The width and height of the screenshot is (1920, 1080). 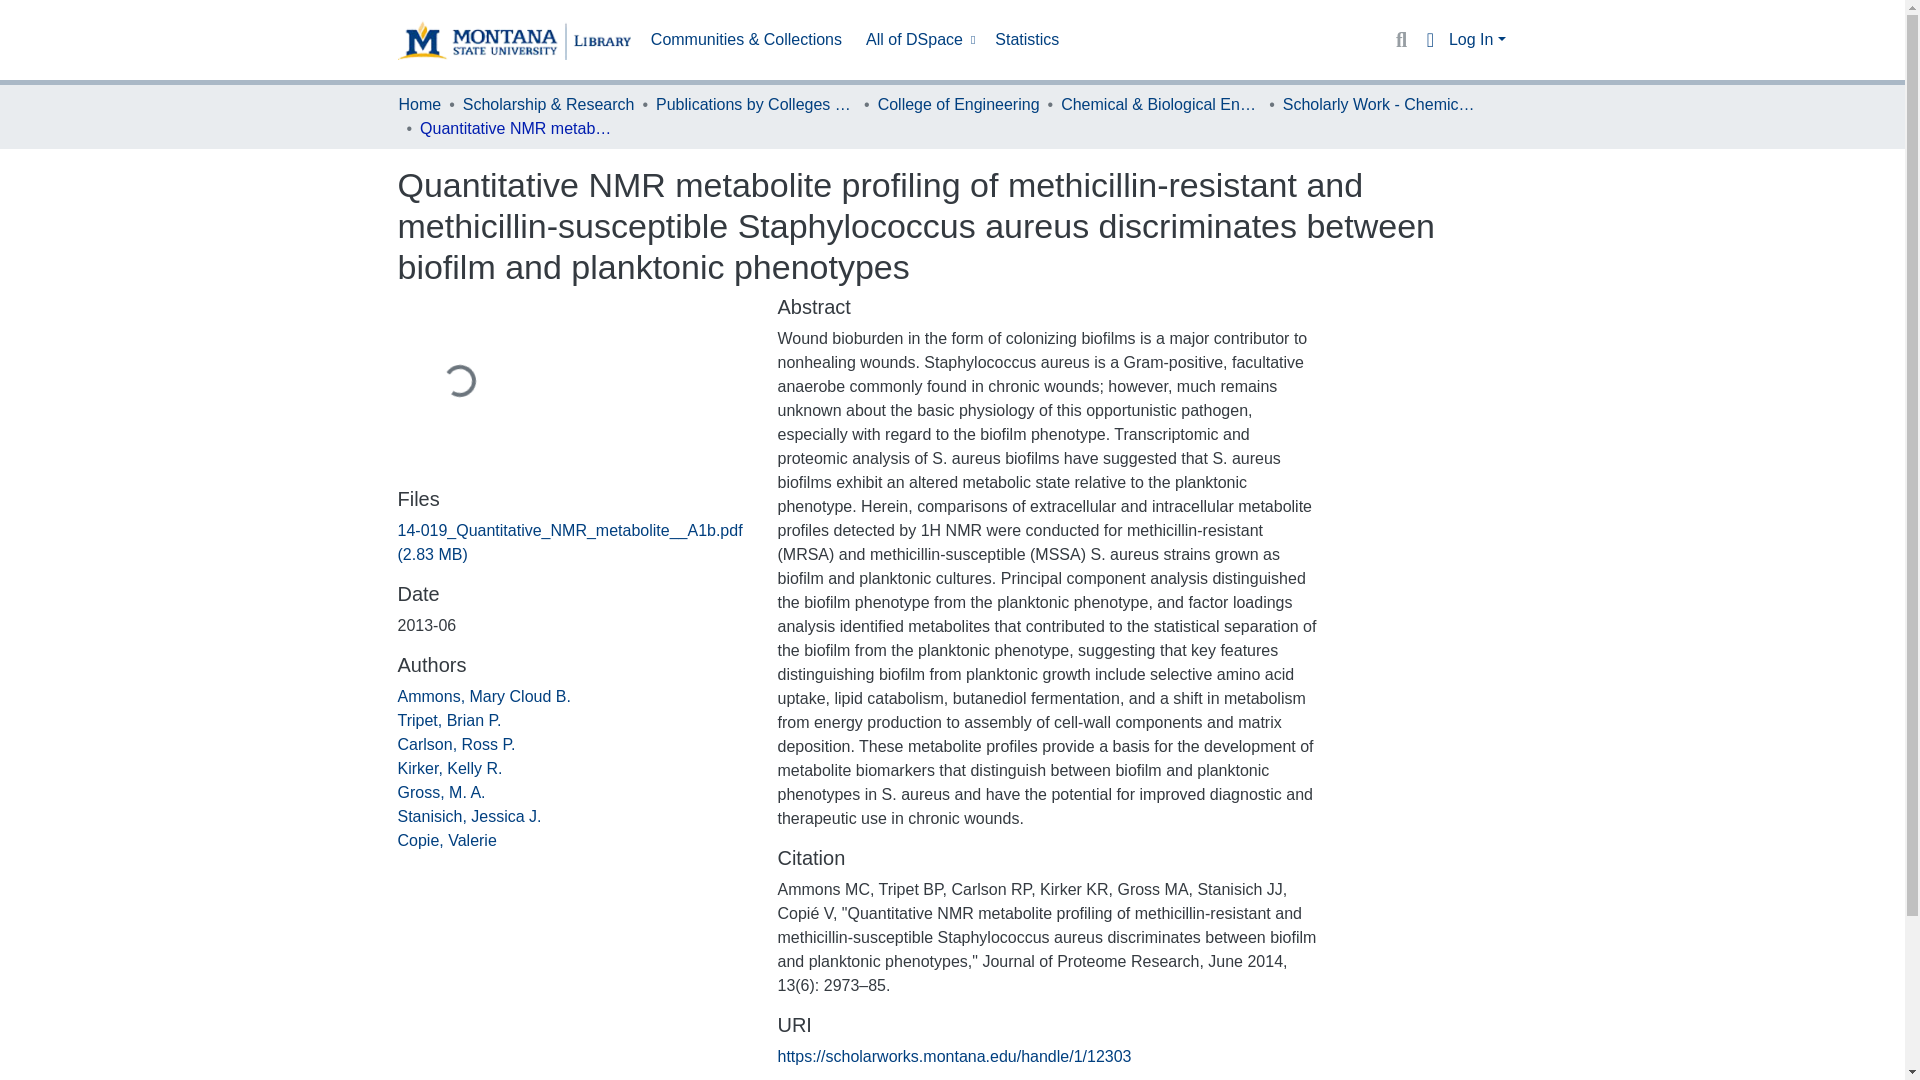 What do you see at coordinates (1400, 40) in the screenshot?
I see `Search` at bounding box center [1400, 40].